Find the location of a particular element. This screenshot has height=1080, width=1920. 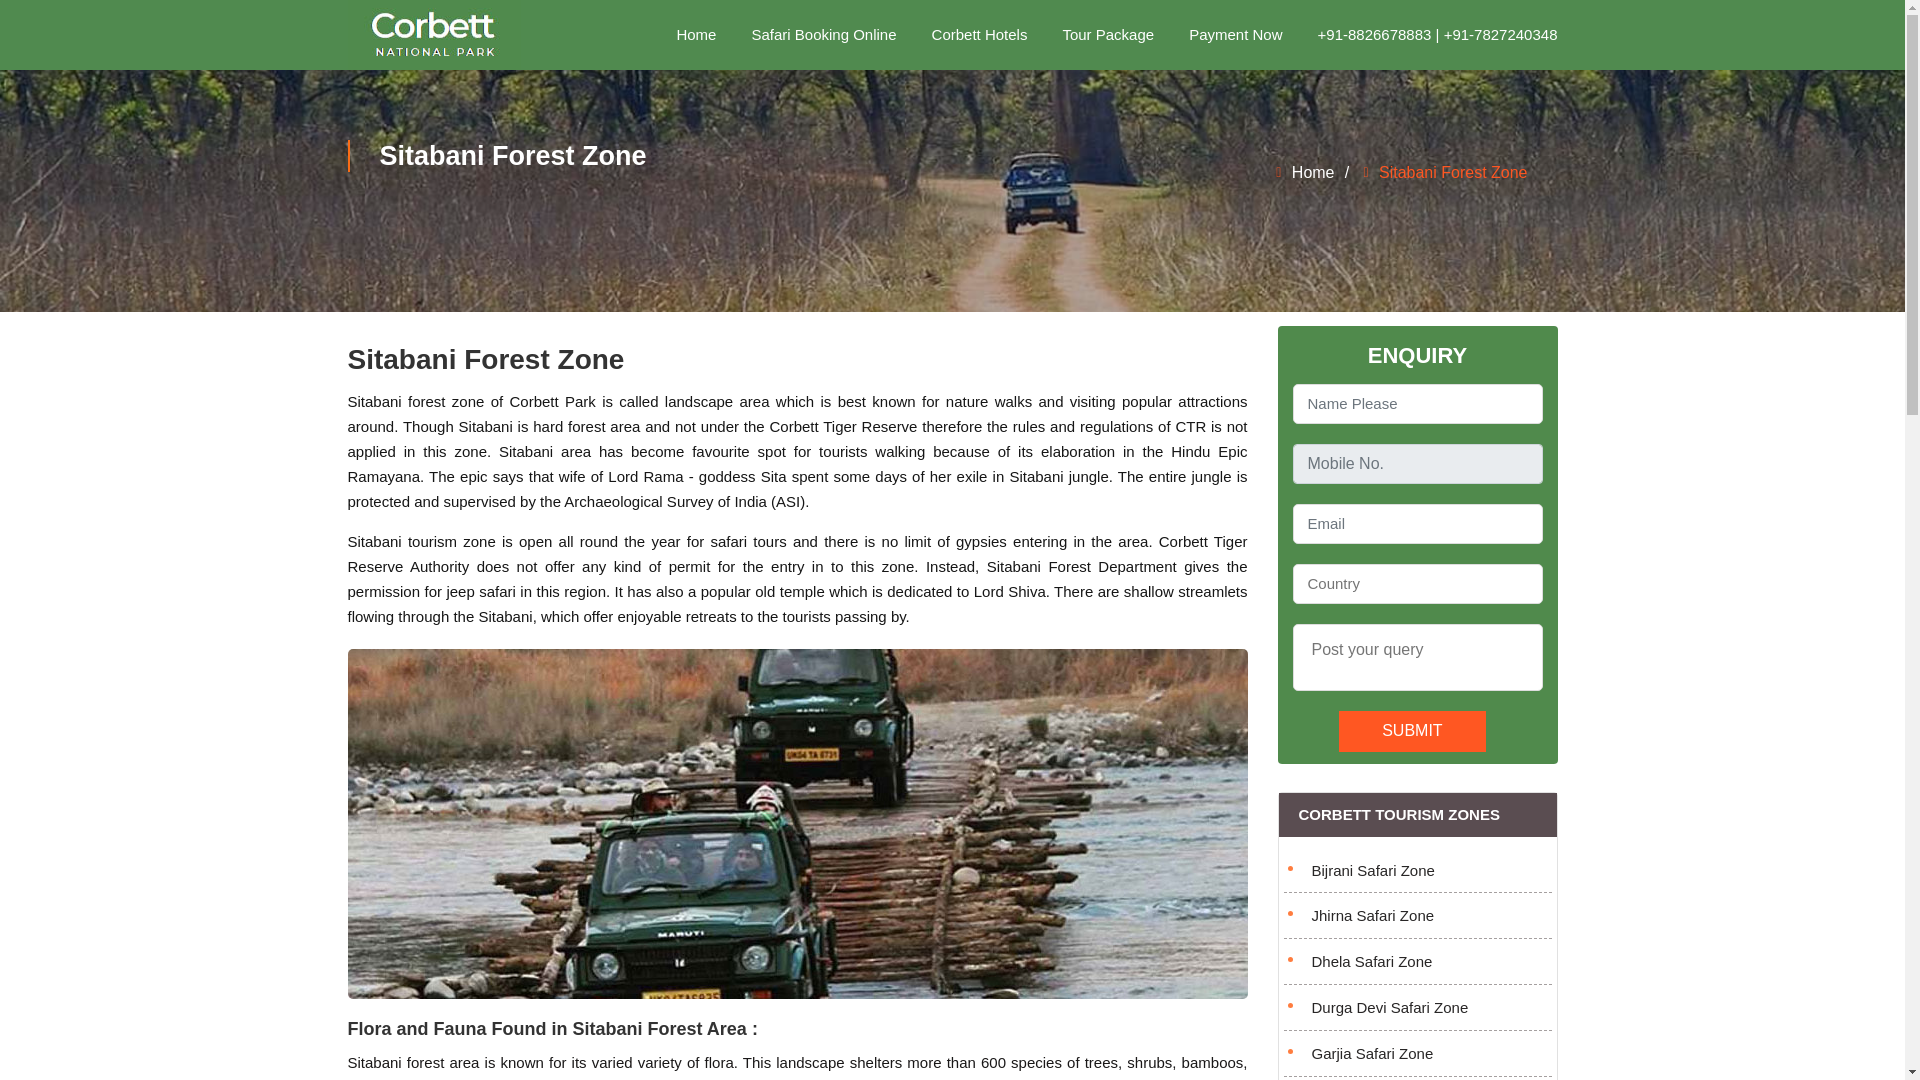

Garjia Safari Zone is located at coordinates (1418, 1054).